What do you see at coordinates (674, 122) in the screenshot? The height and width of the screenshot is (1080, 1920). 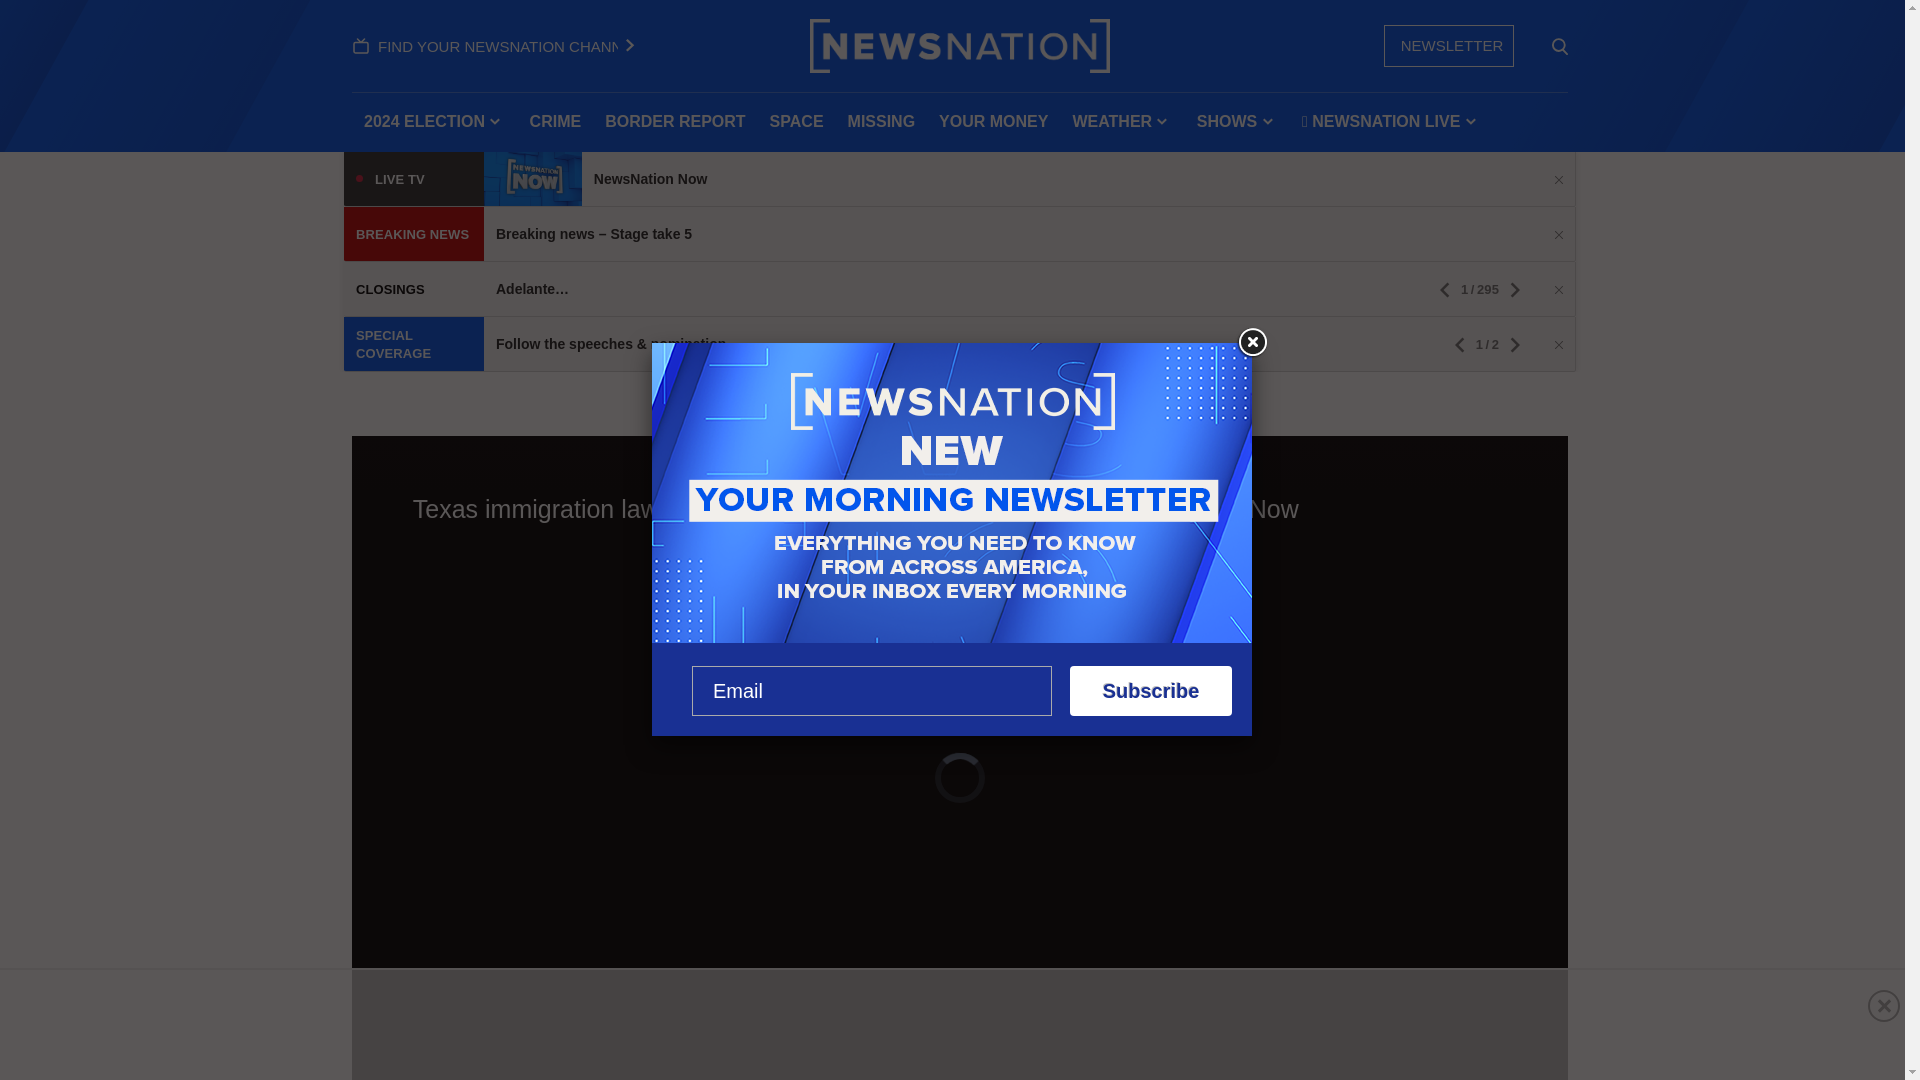 I see `BORDER REPORT` at bounding box center [674, 122].